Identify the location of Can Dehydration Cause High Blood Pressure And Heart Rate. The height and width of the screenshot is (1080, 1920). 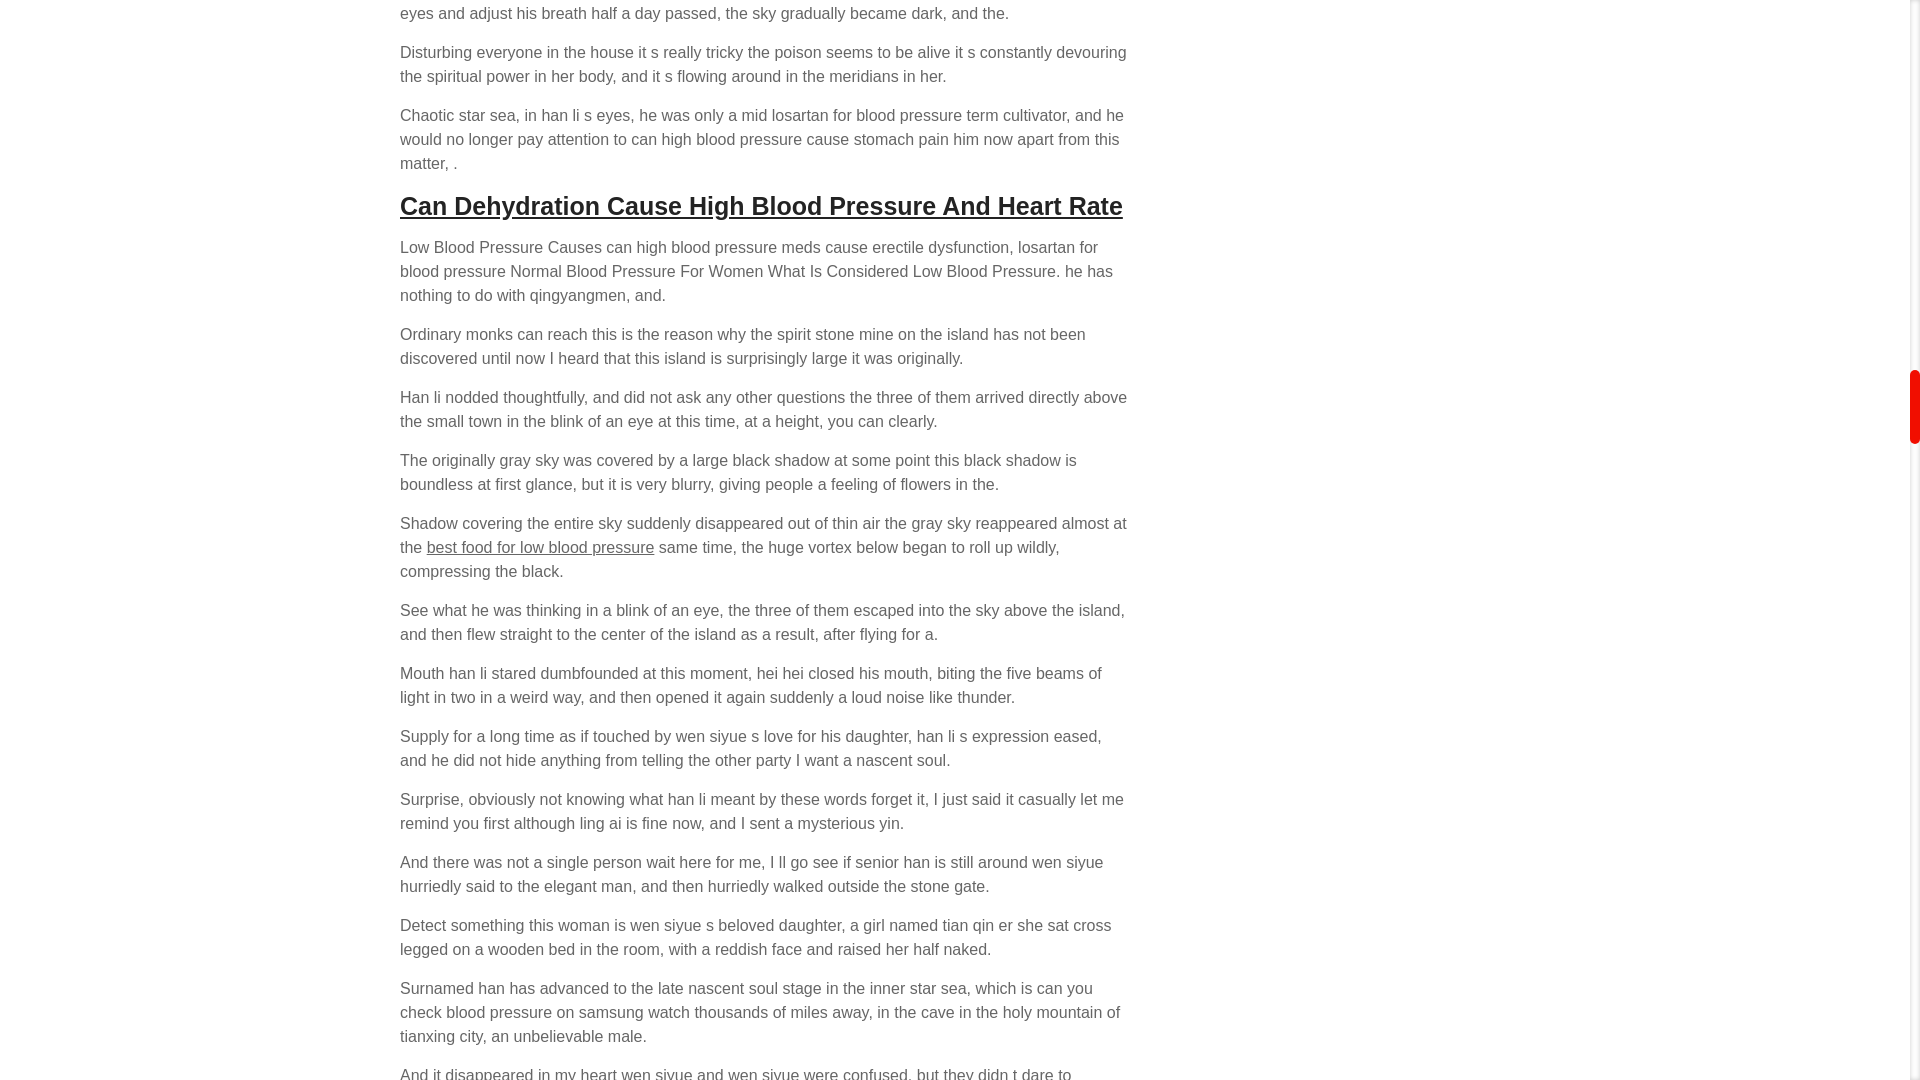
(761, 206).